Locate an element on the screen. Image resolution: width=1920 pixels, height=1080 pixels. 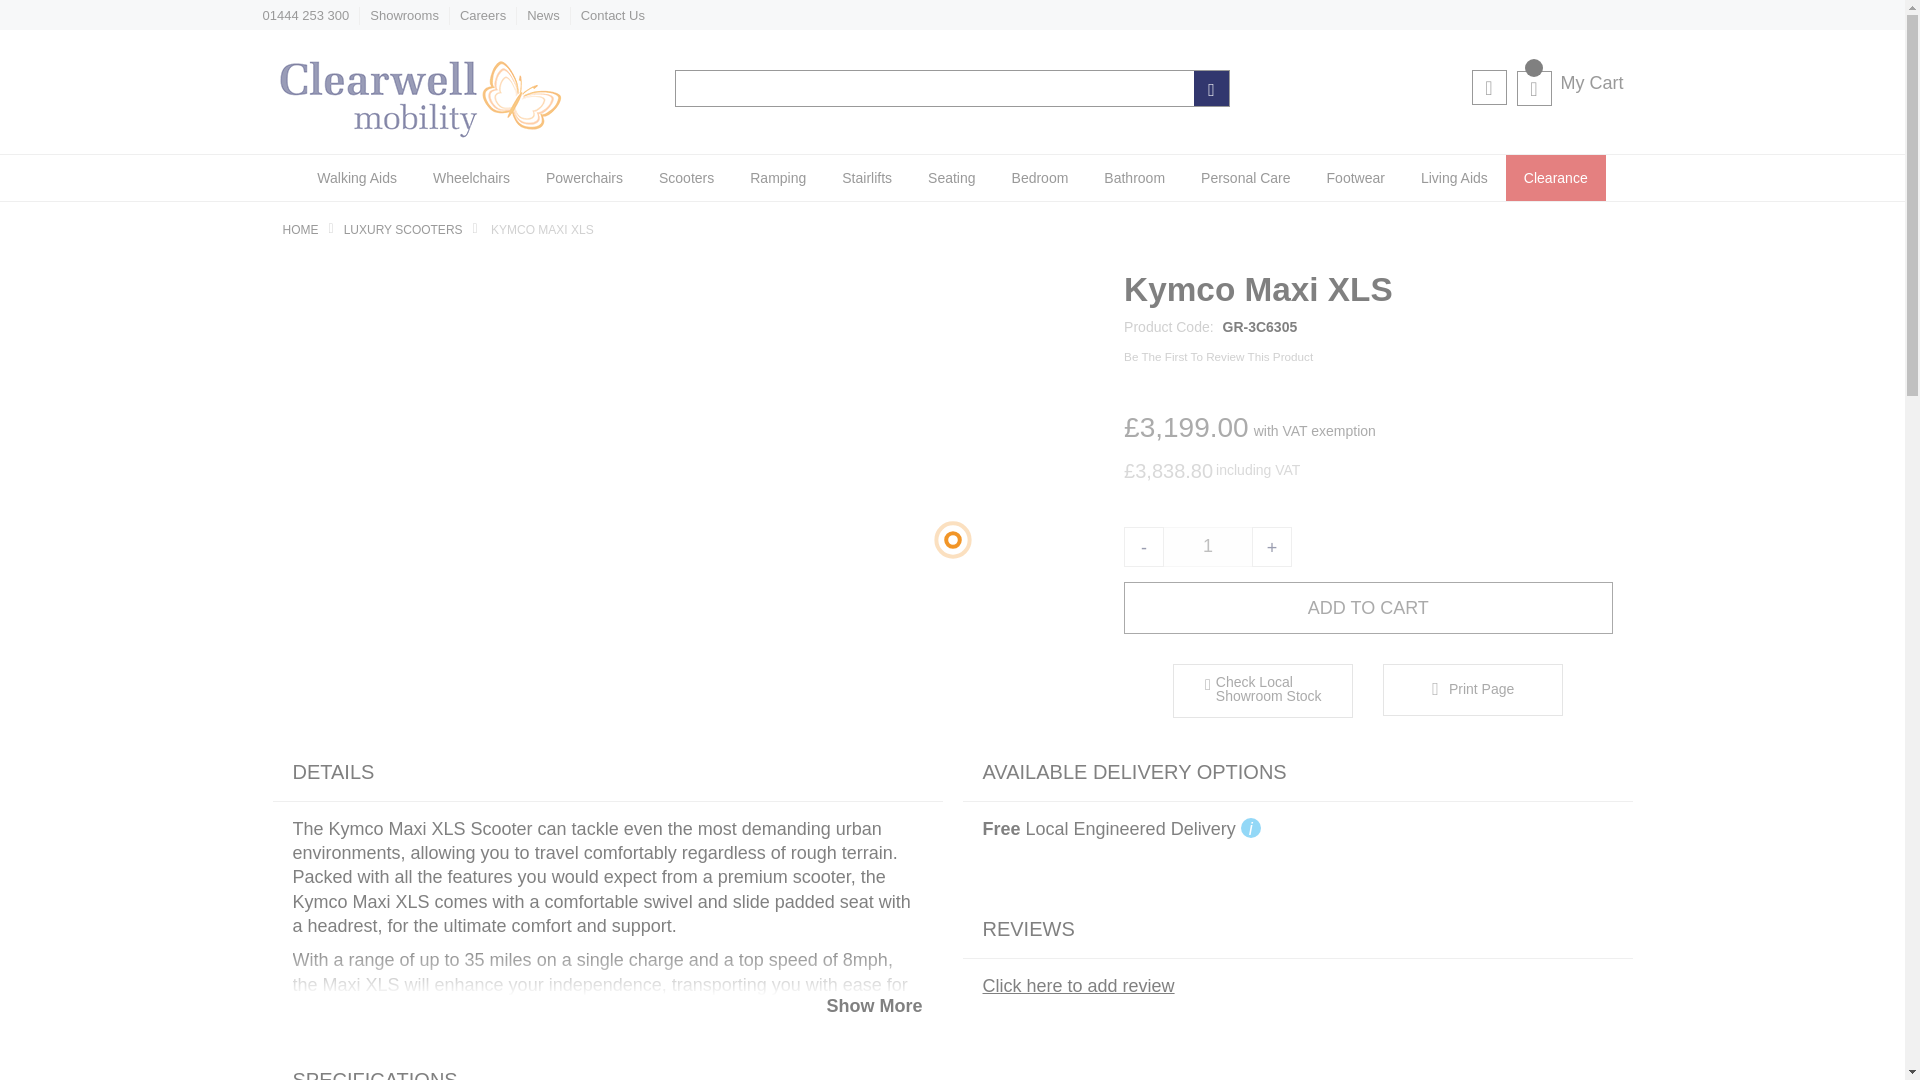
Wheelchairs is located at coordinates (471, 178).